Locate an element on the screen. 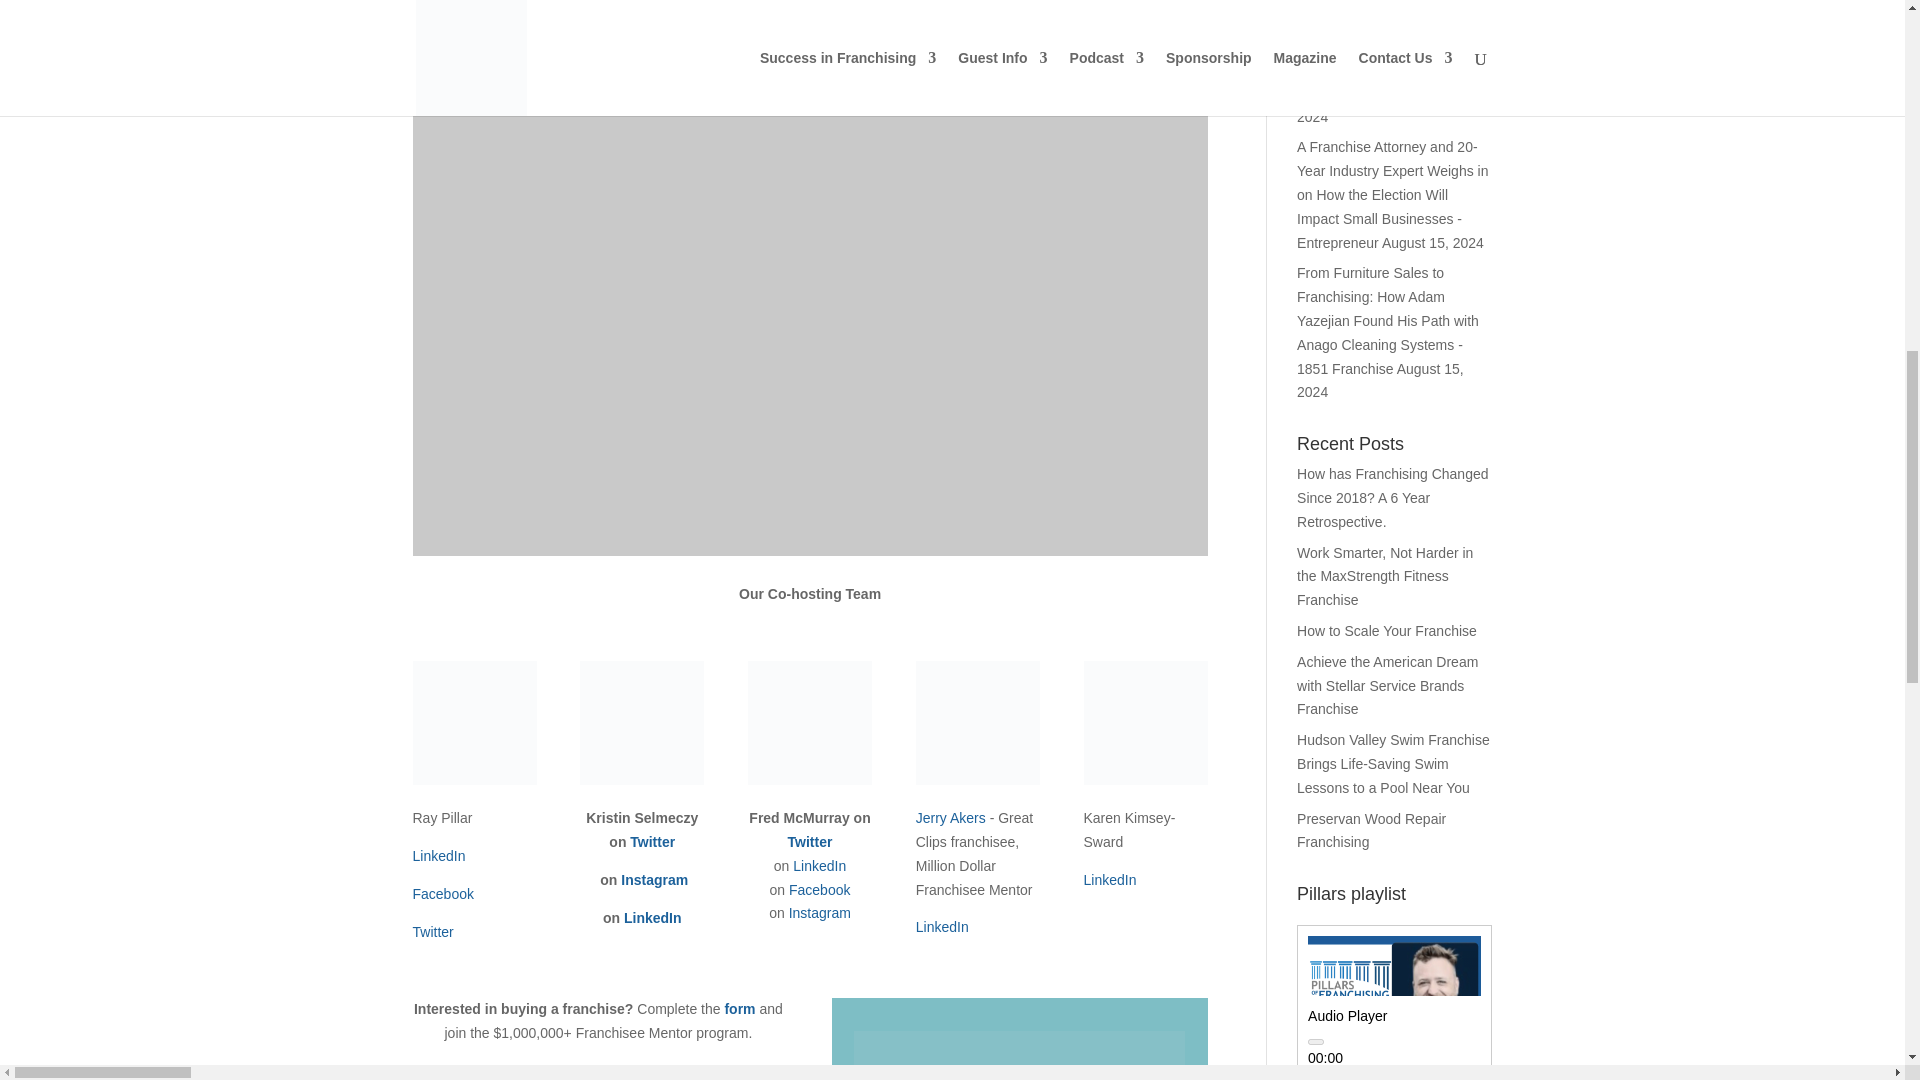 This screenshot has width=1920, height=1080. Instagram is located at coordinates (654, 879).